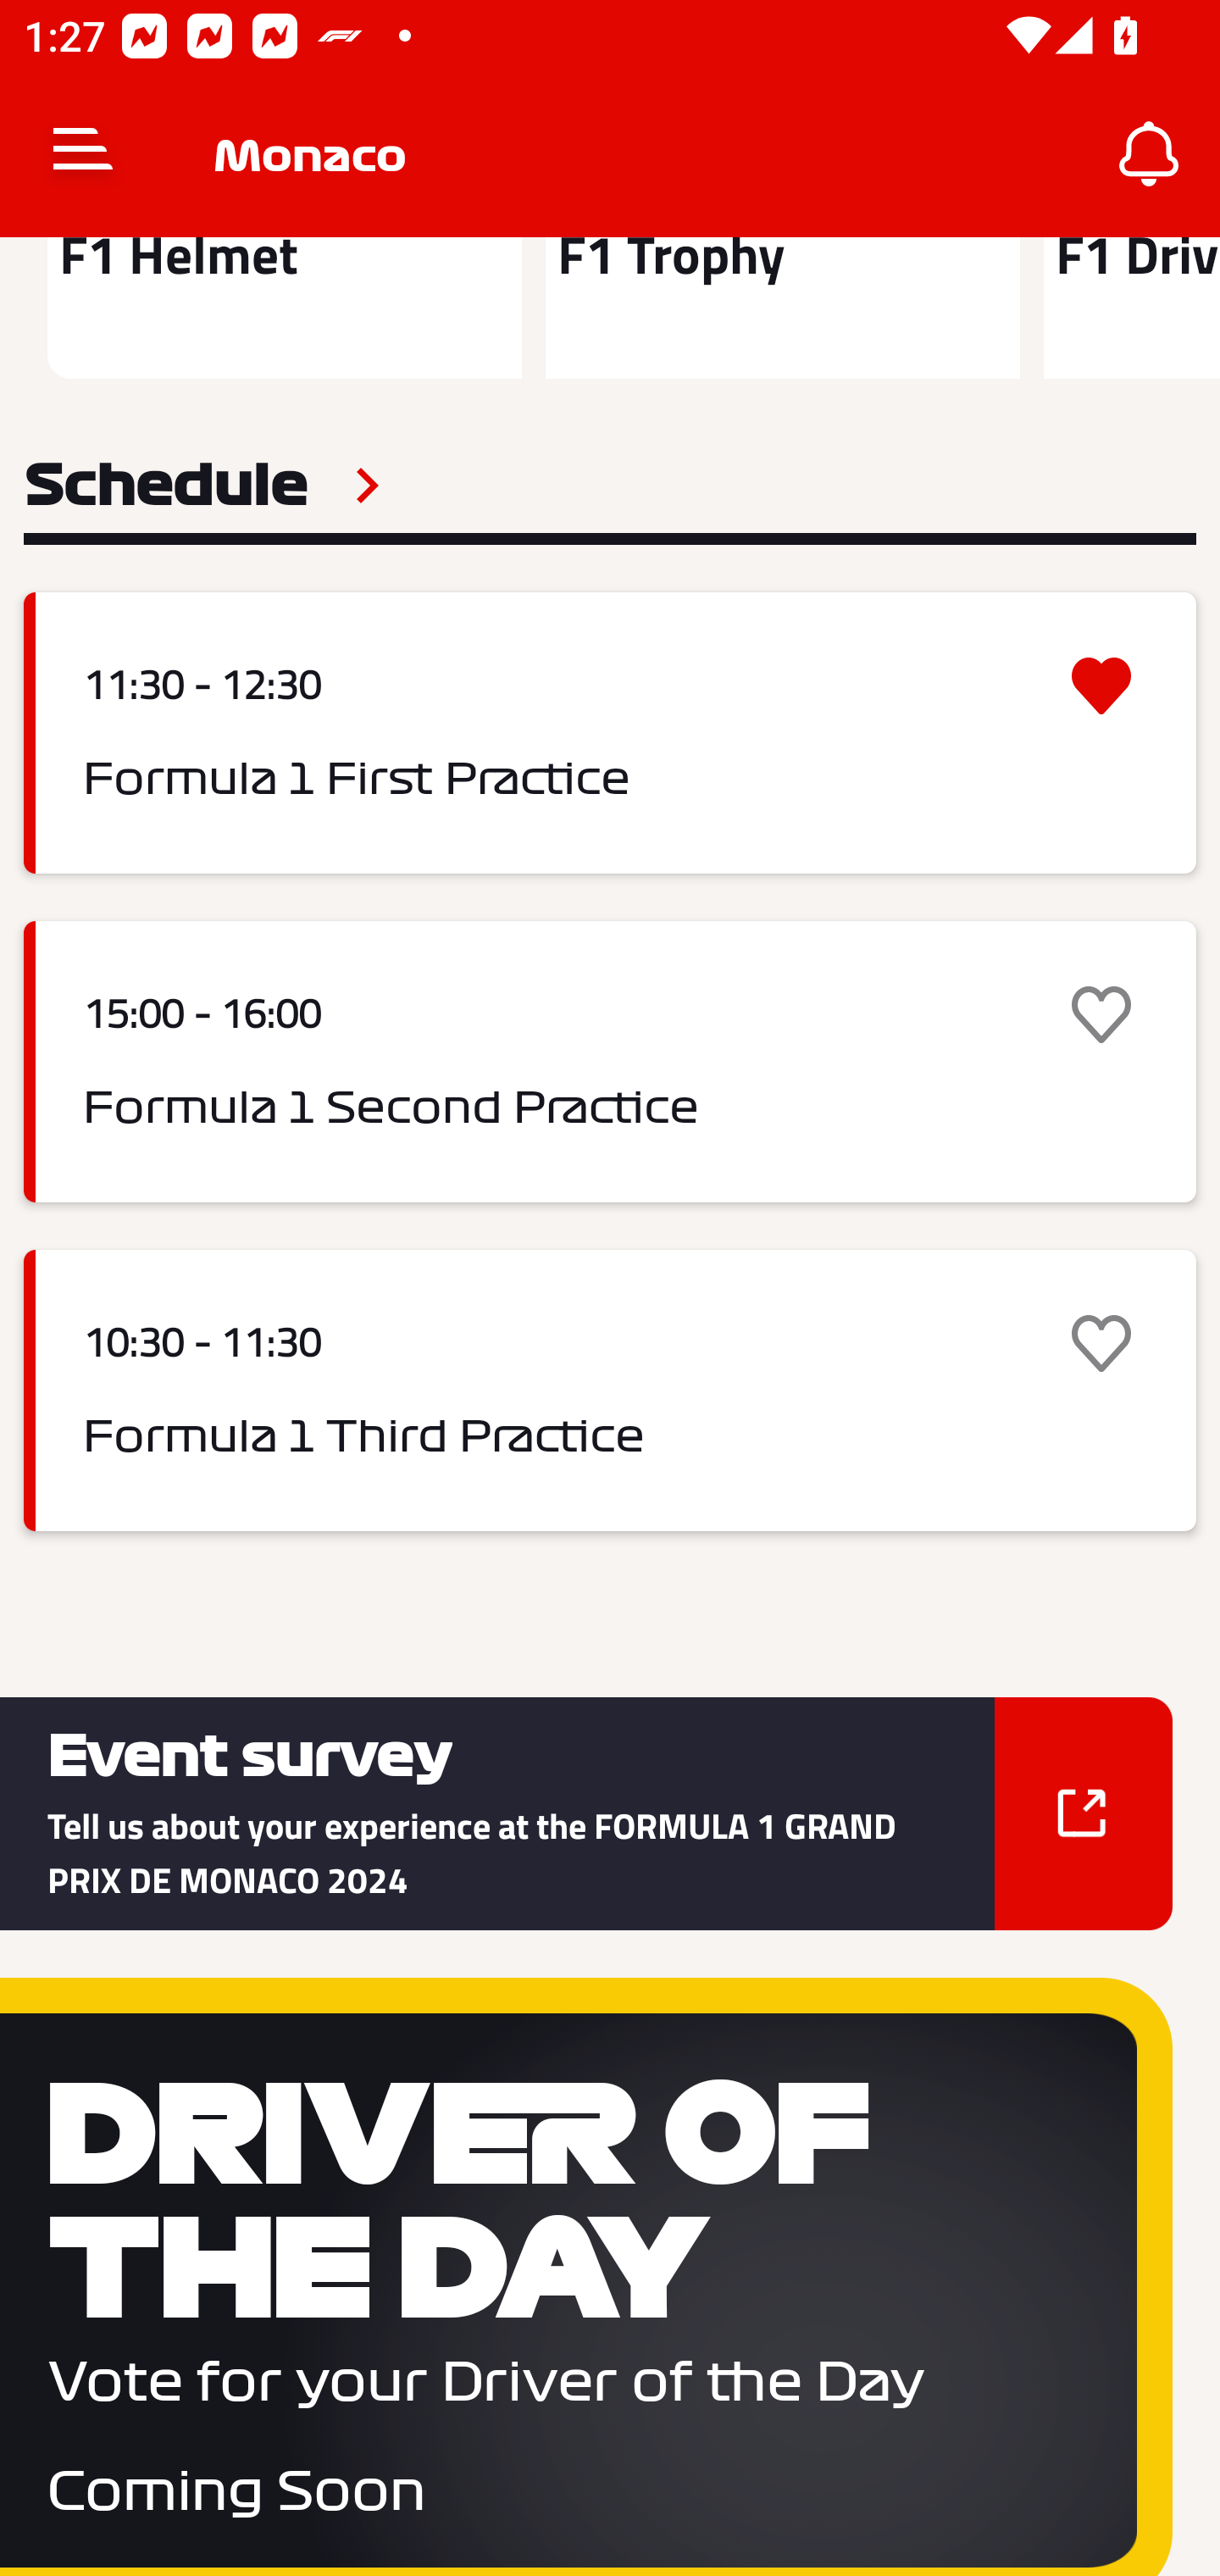  Describe the element at coordinates (610, 1390) in the screenshot. I see `10:30 - 11:30 Formula 1 Third Practice` at that location.